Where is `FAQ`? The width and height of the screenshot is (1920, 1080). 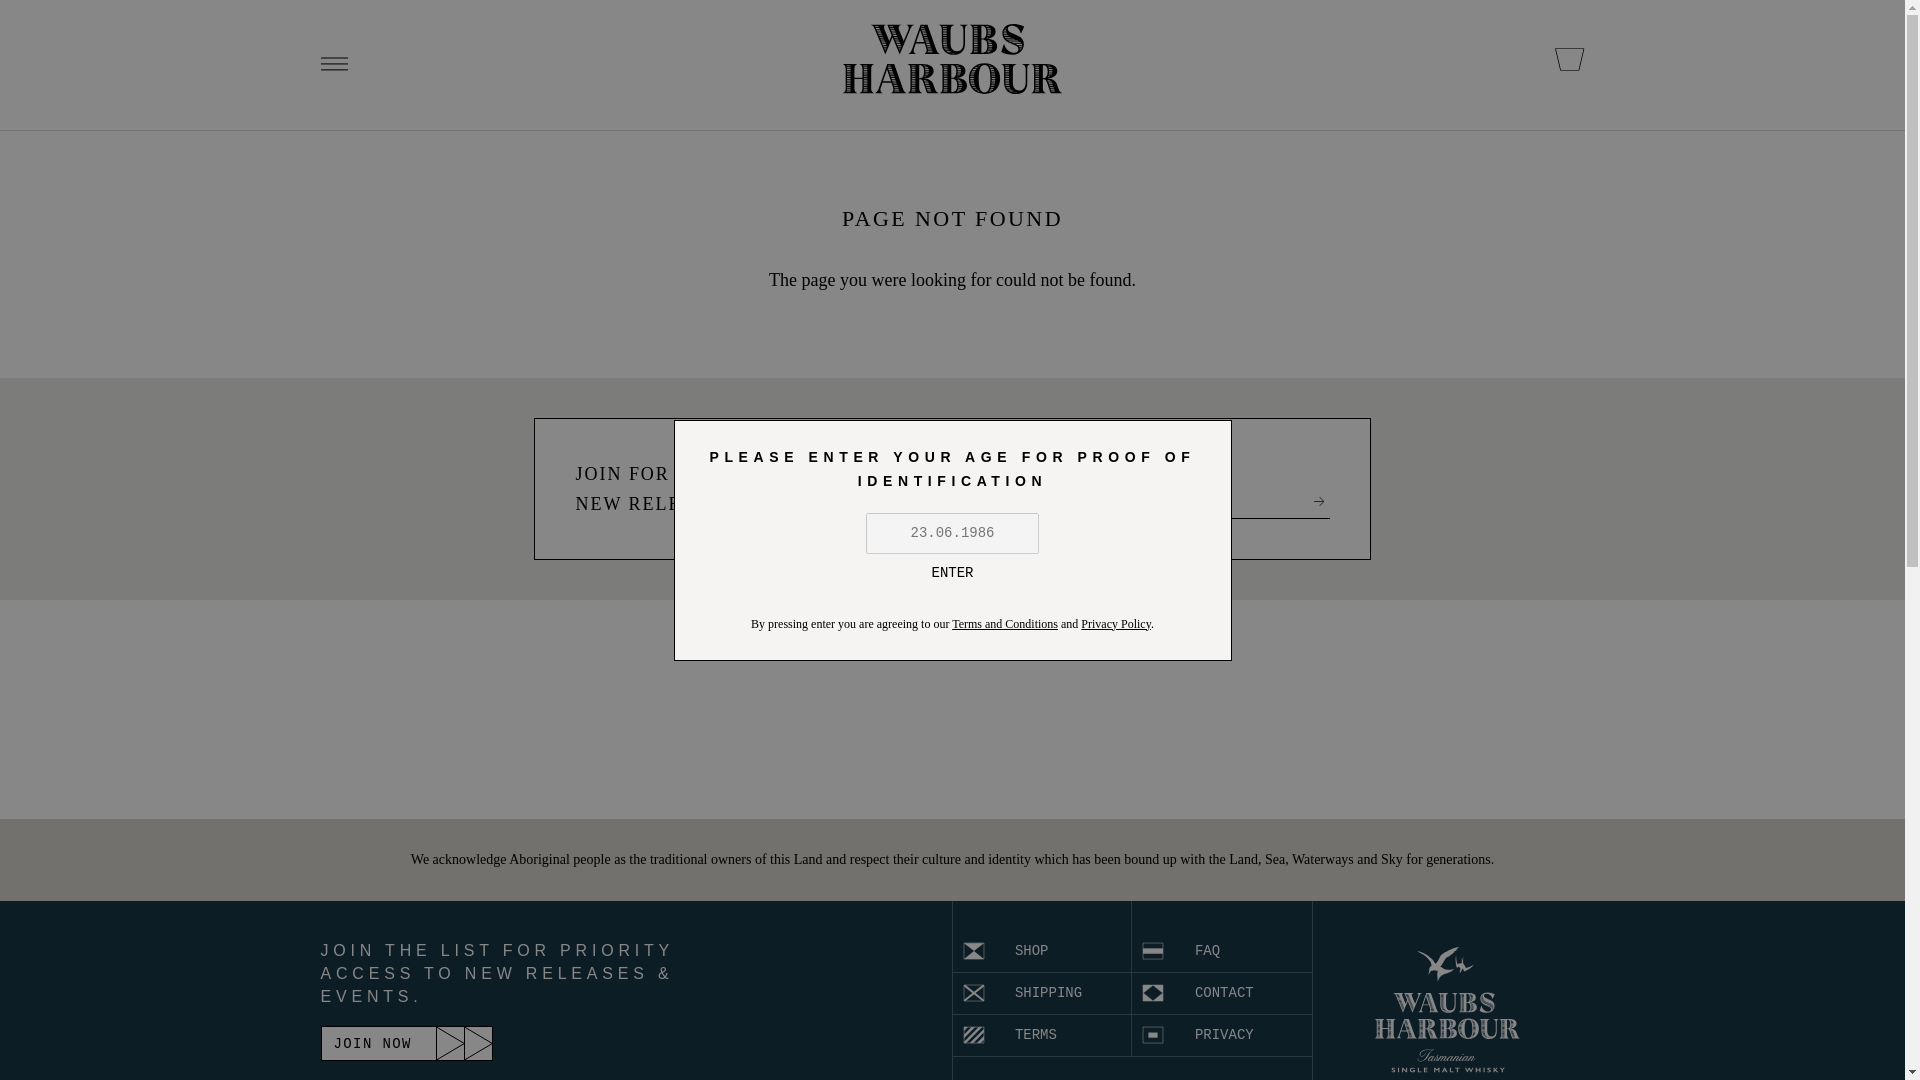 FAQ is located at coordinates (1222, 952).